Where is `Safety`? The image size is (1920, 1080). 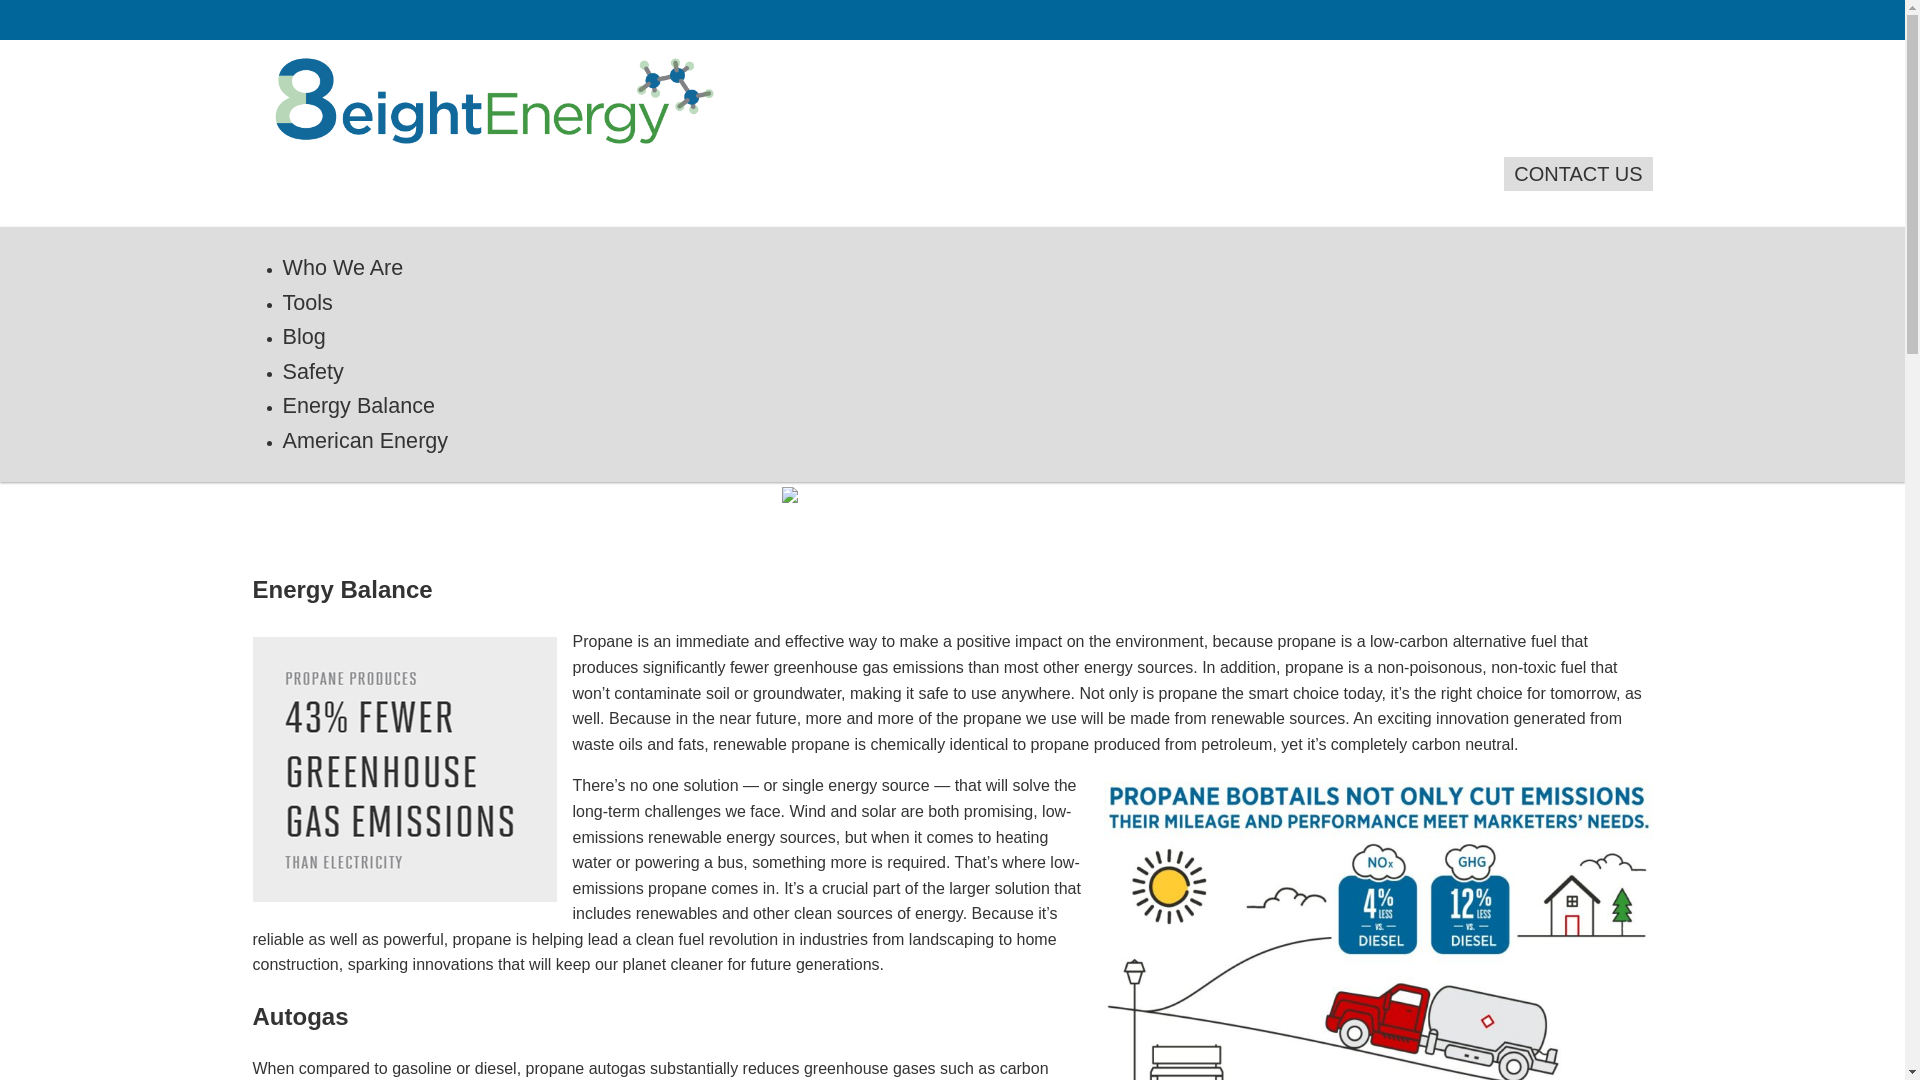
Safety is located at coordinates (312, 372).